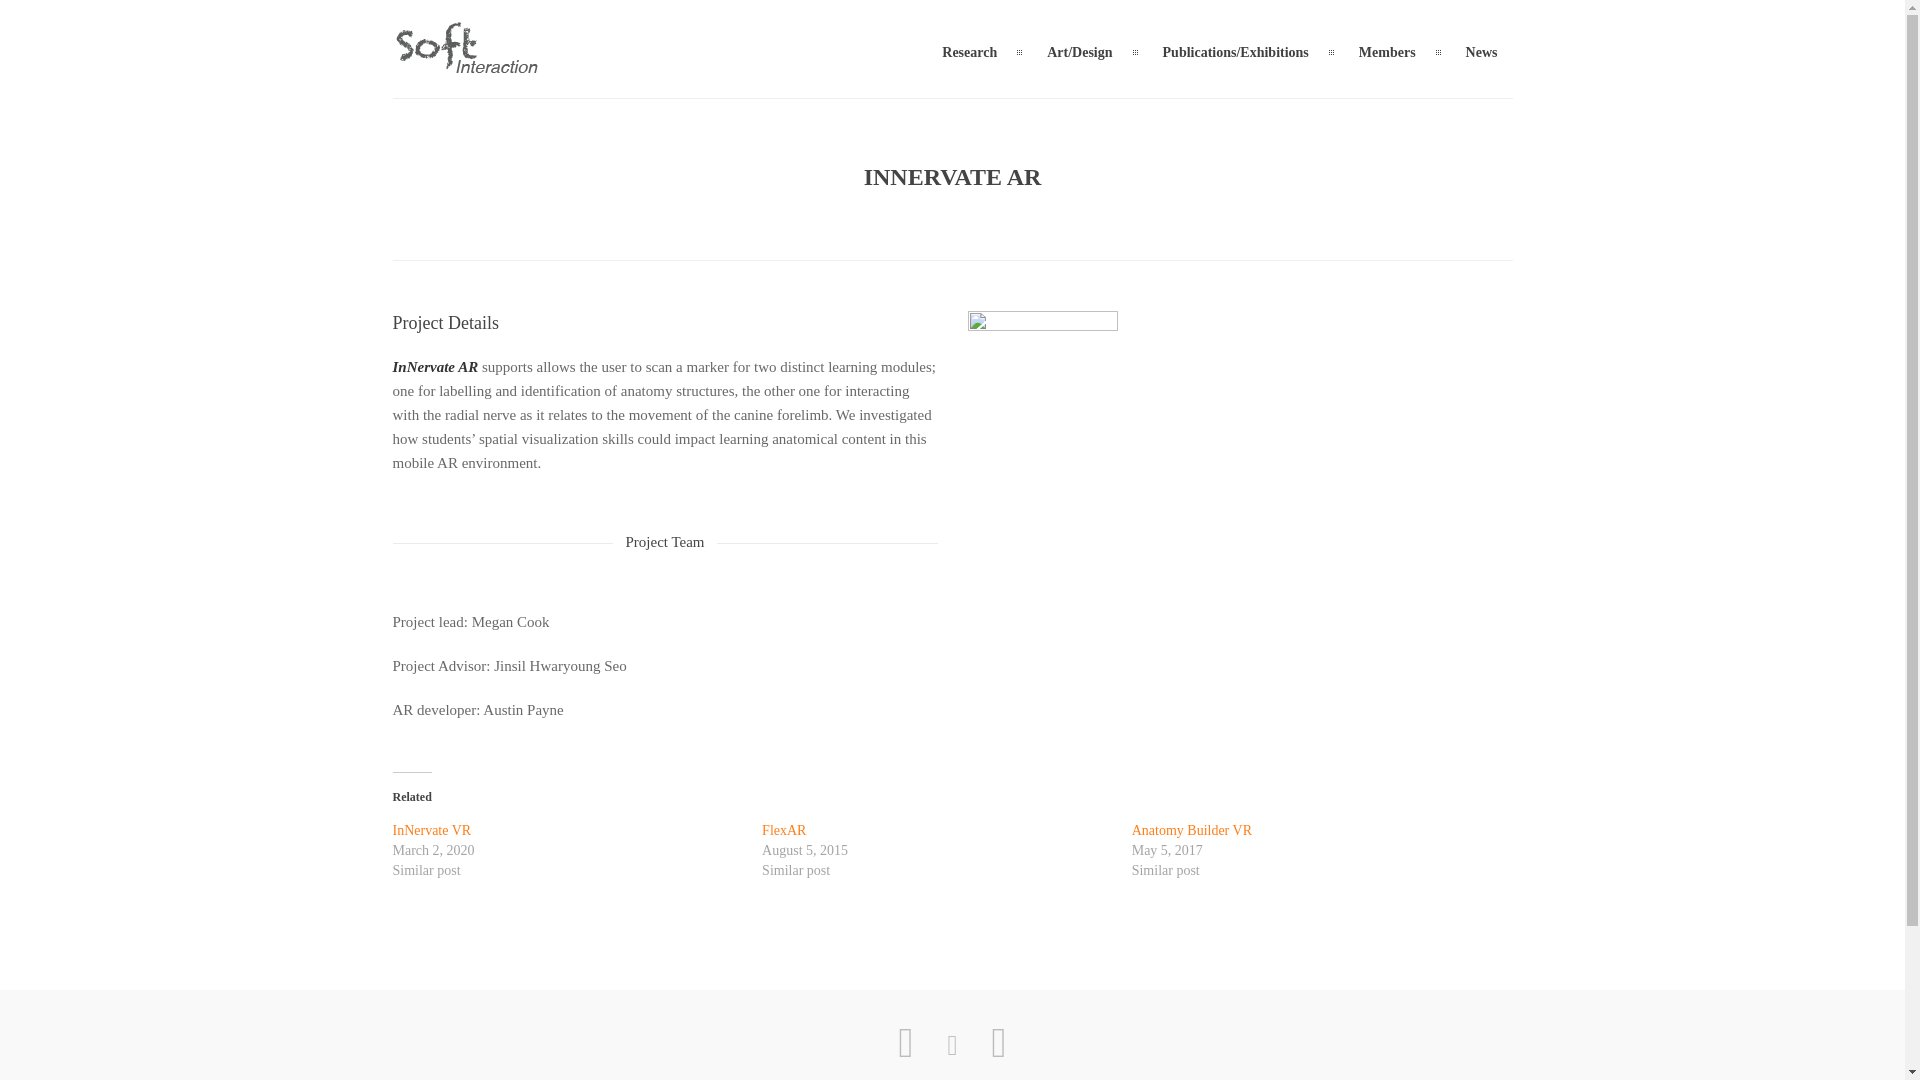 The width and height of the screenshot is (1920, 1080). Describe the element at coordinates (784, 830) in the screenshot. I see `FlexAR` at that location.